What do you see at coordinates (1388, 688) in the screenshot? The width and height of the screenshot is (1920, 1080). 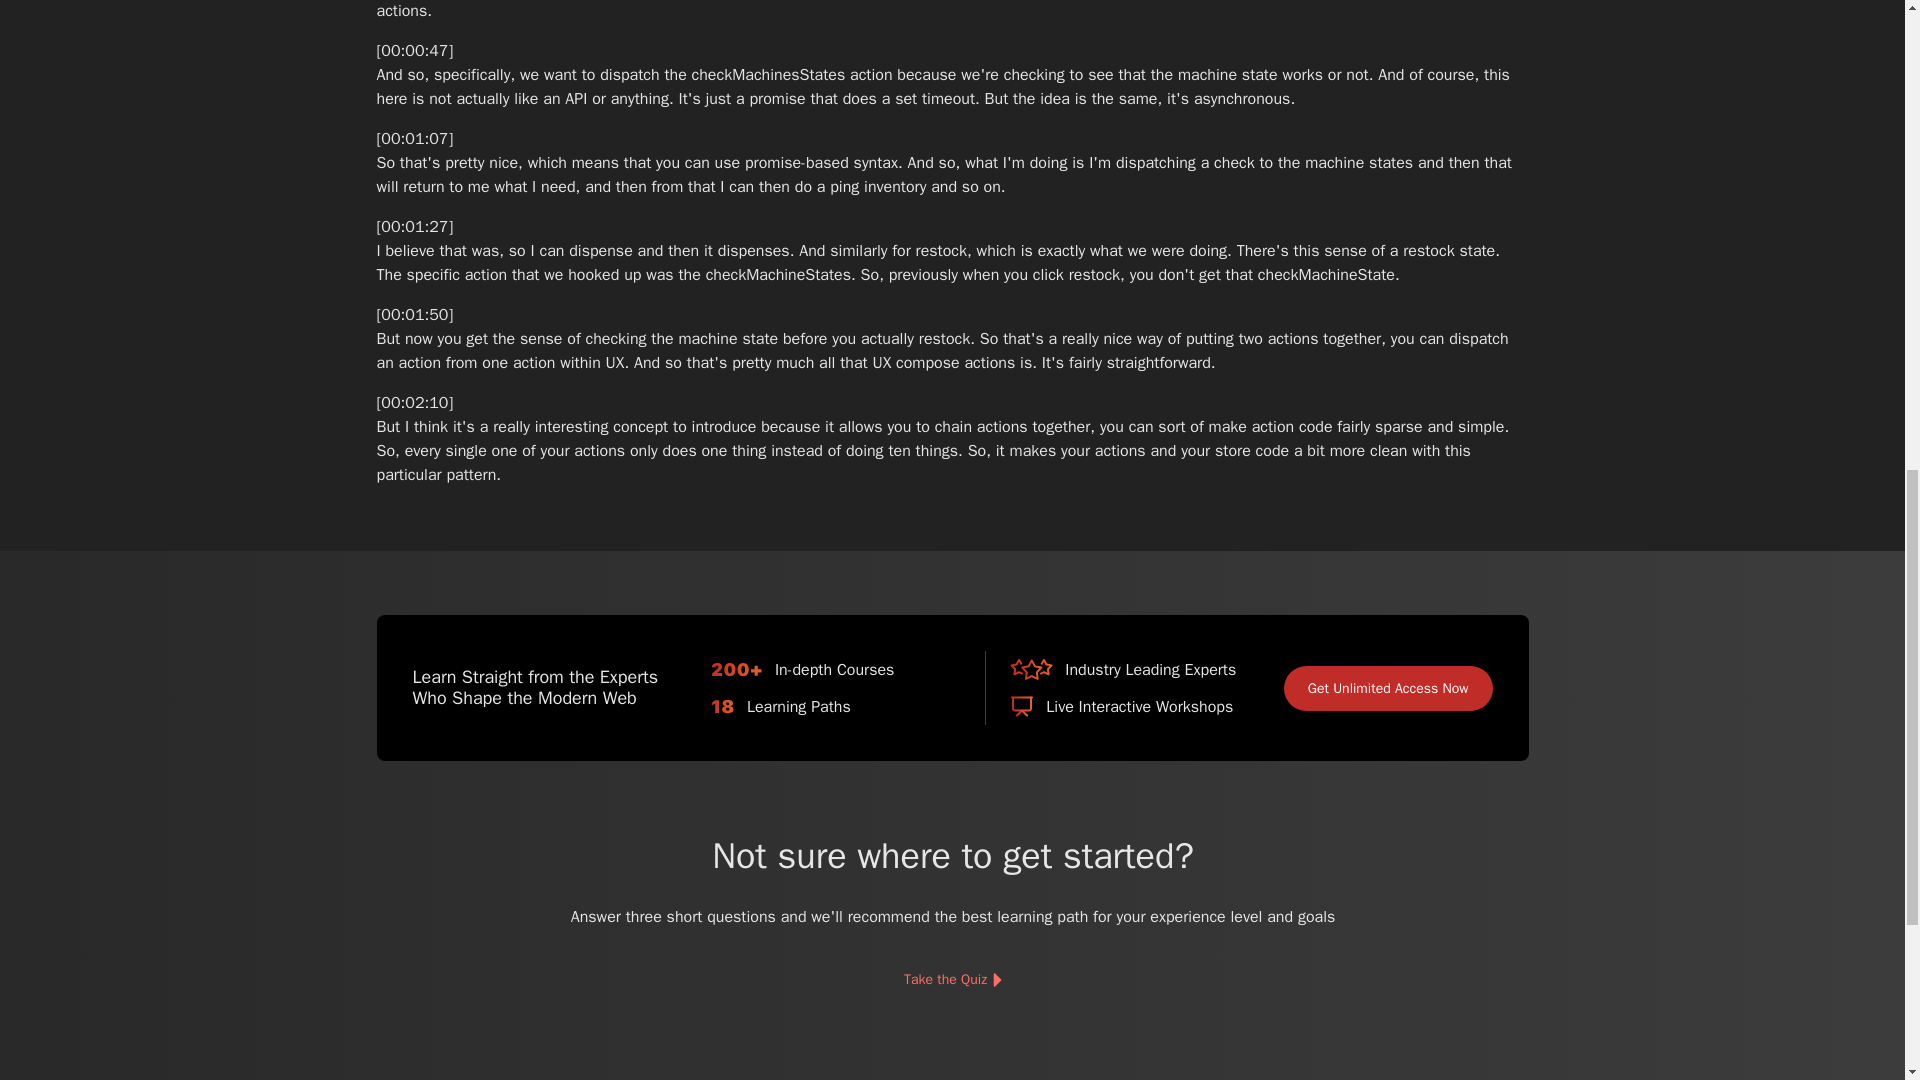 I see `Get Unlimited Access Now` at bounding box center [1388, 688].